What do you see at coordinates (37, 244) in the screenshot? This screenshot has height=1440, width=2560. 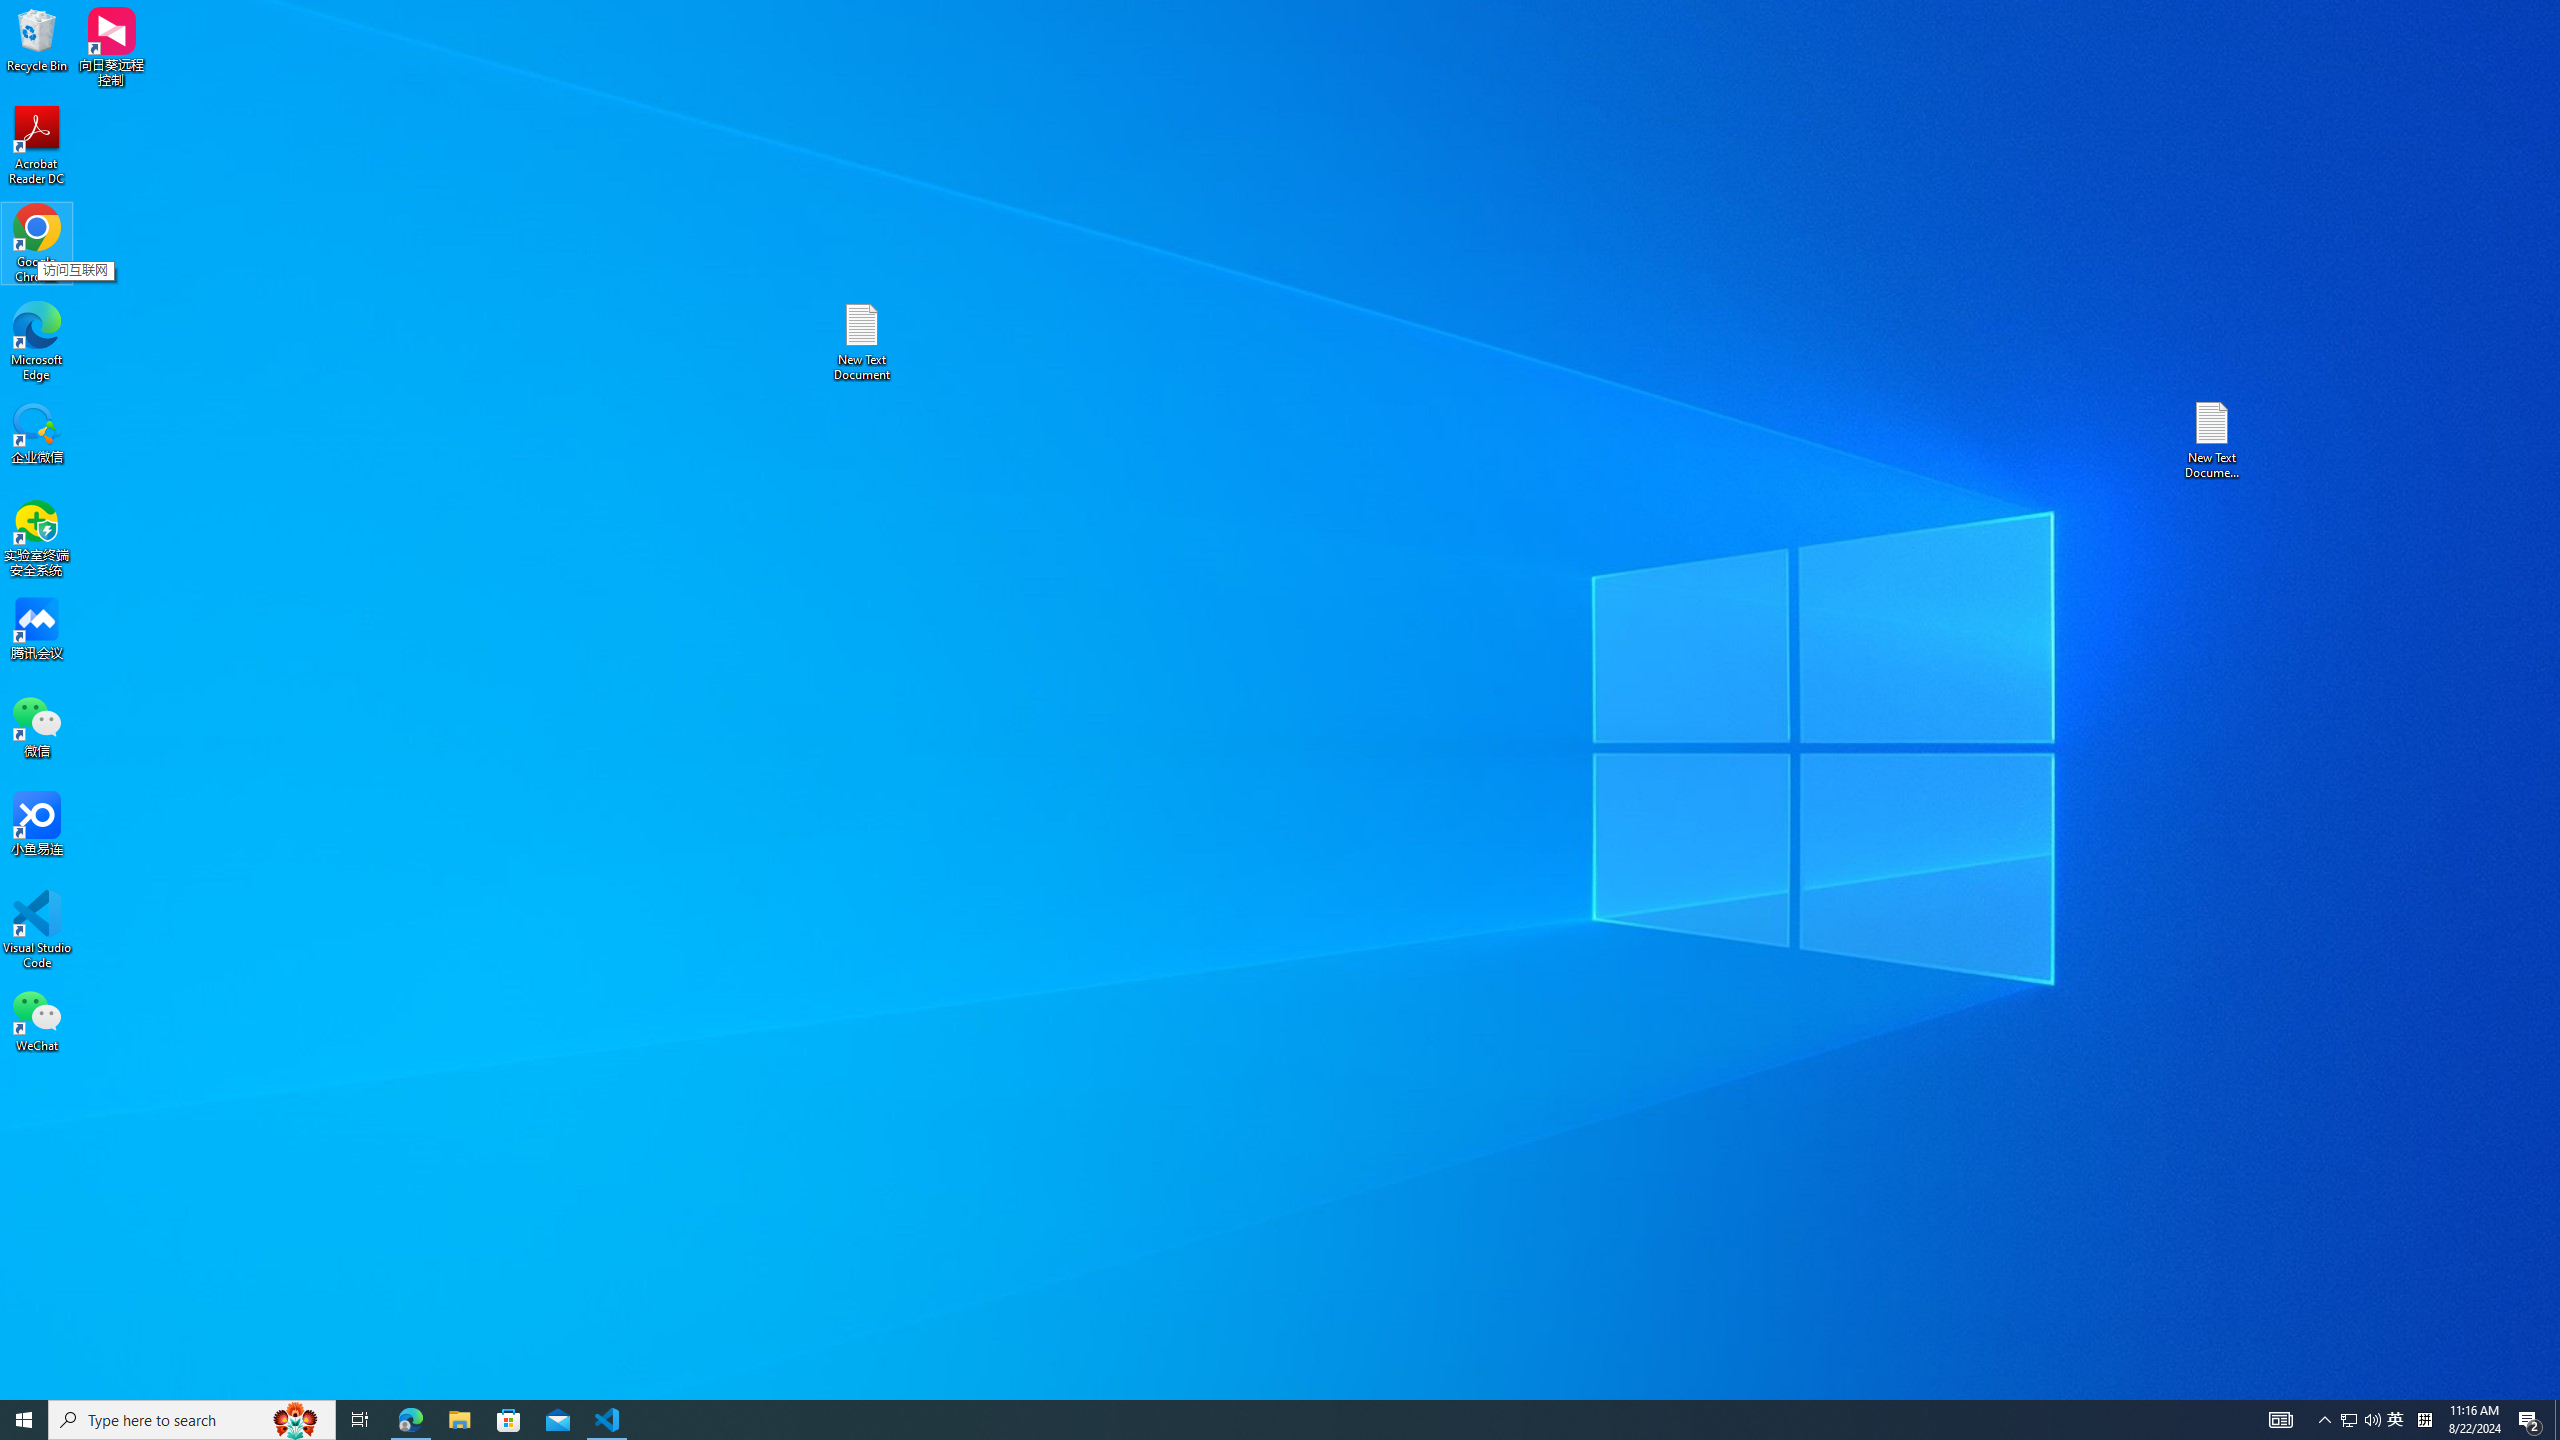 I see `Google Chrome` at bounding box center [37, 244].